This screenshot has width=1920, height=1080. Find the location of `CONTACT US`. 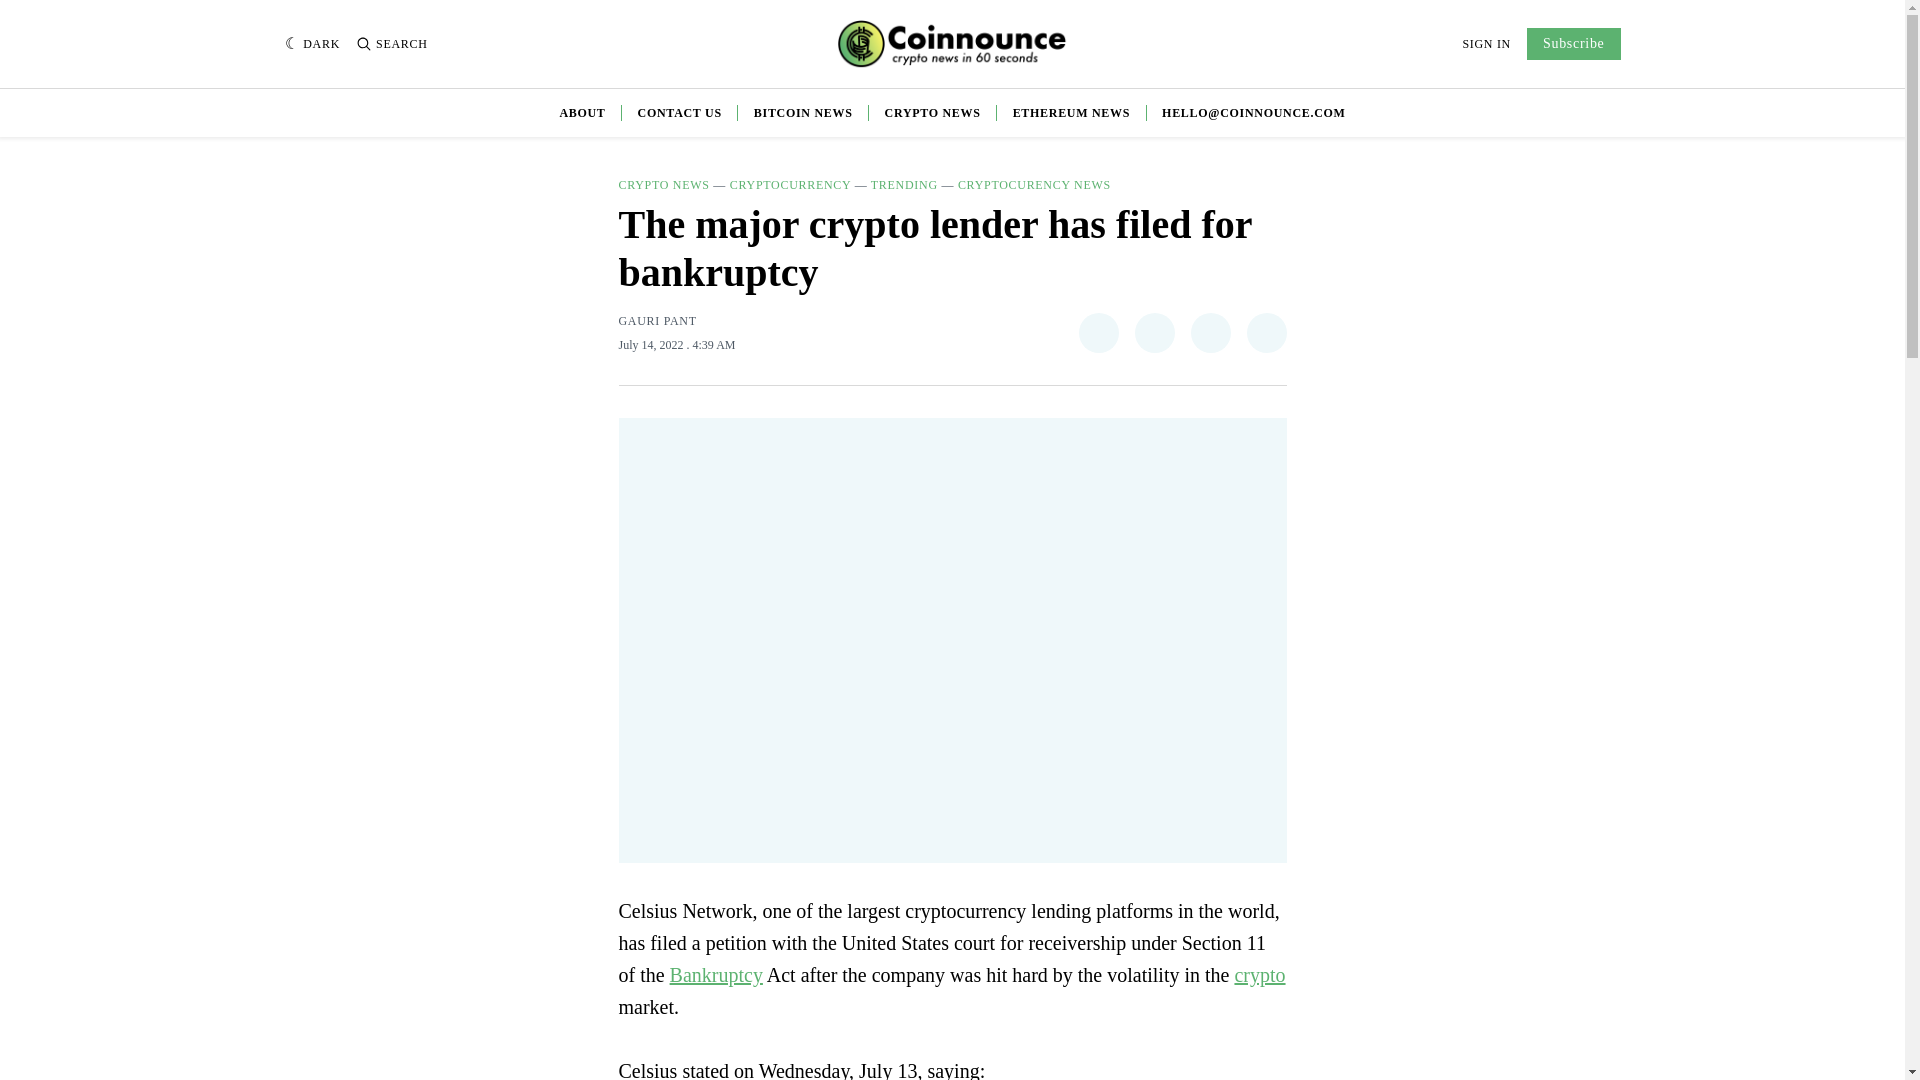

CONTACT US is located at coordinates (679, 112).